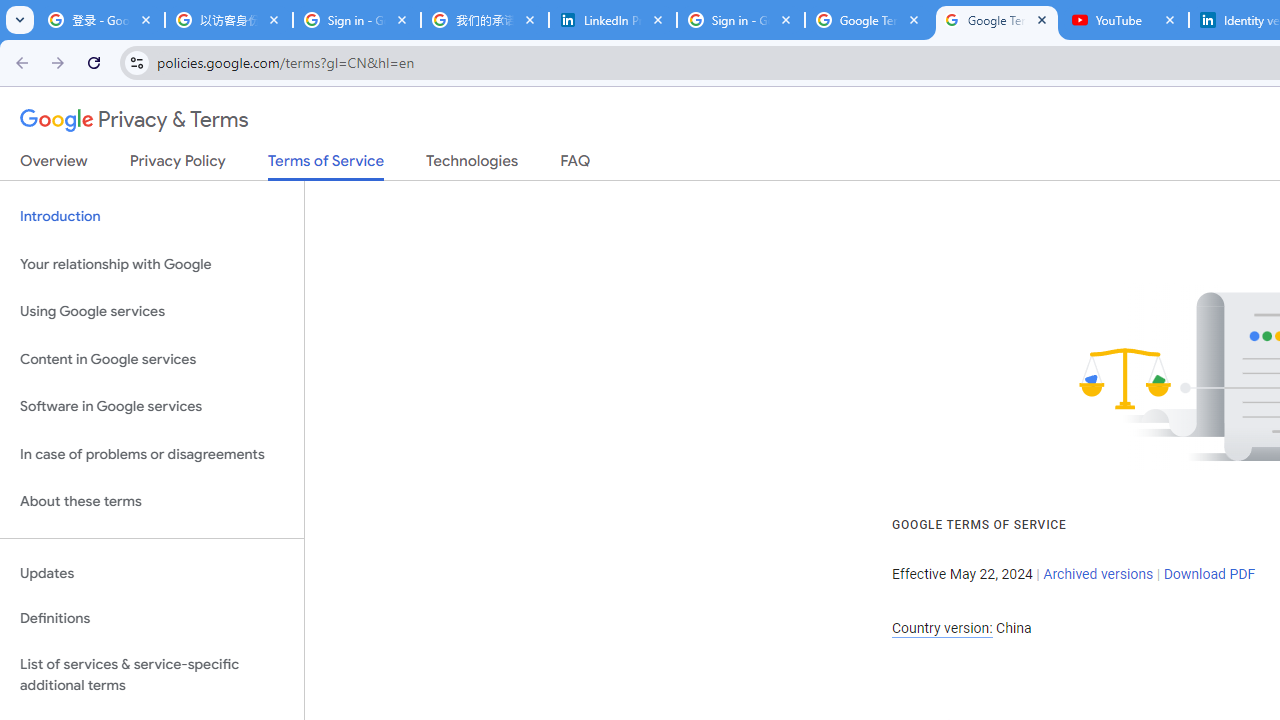 This screenshot has height=720, width=1280. What do you see at coordinates (152, 619) in the screenshot?
I see `Definitions` at bounding box center [152, 619].